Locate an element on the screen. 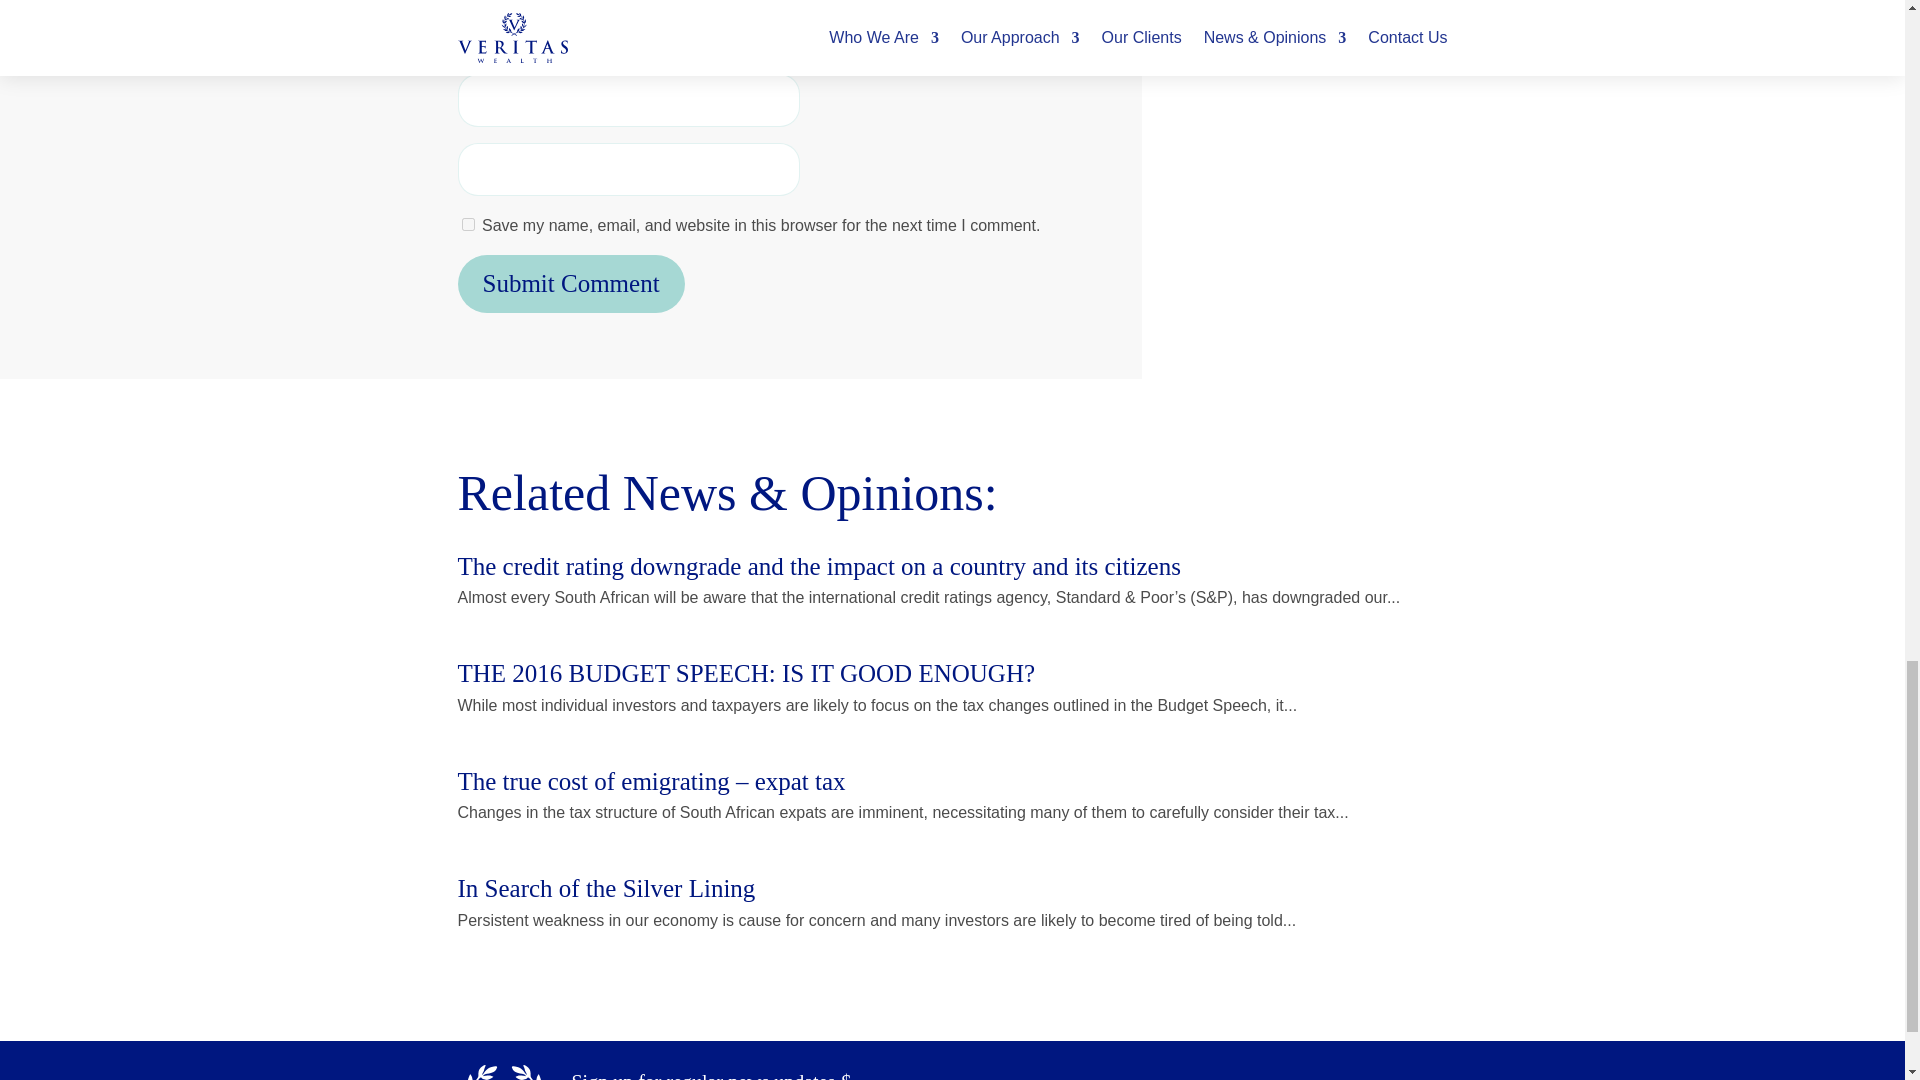 The height and width of the screenshot is (1080, 1920). THE 2016 BUDGET SPEECH: IS IT GOOD ENOUGH? is located at coordinates (747, 672).